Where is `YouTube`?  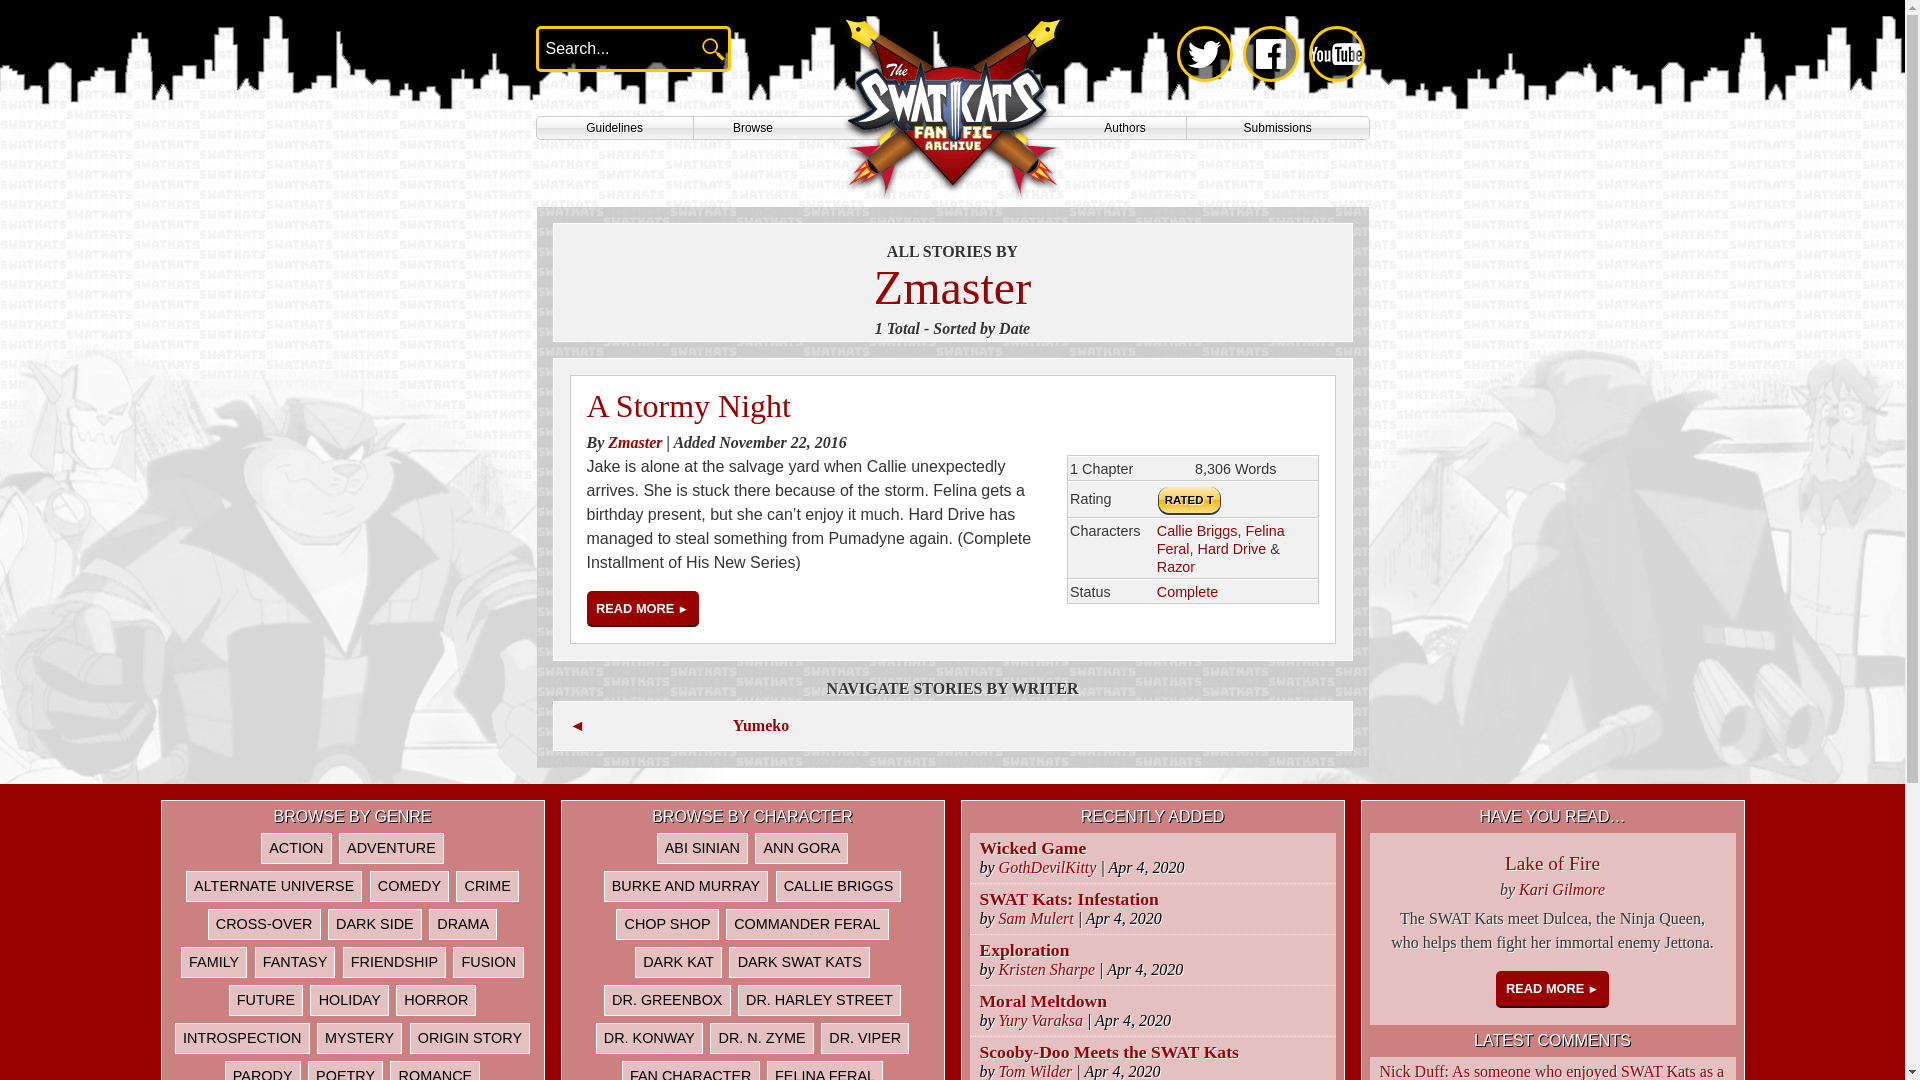 YouTube is located at coordinates (1335, 54).